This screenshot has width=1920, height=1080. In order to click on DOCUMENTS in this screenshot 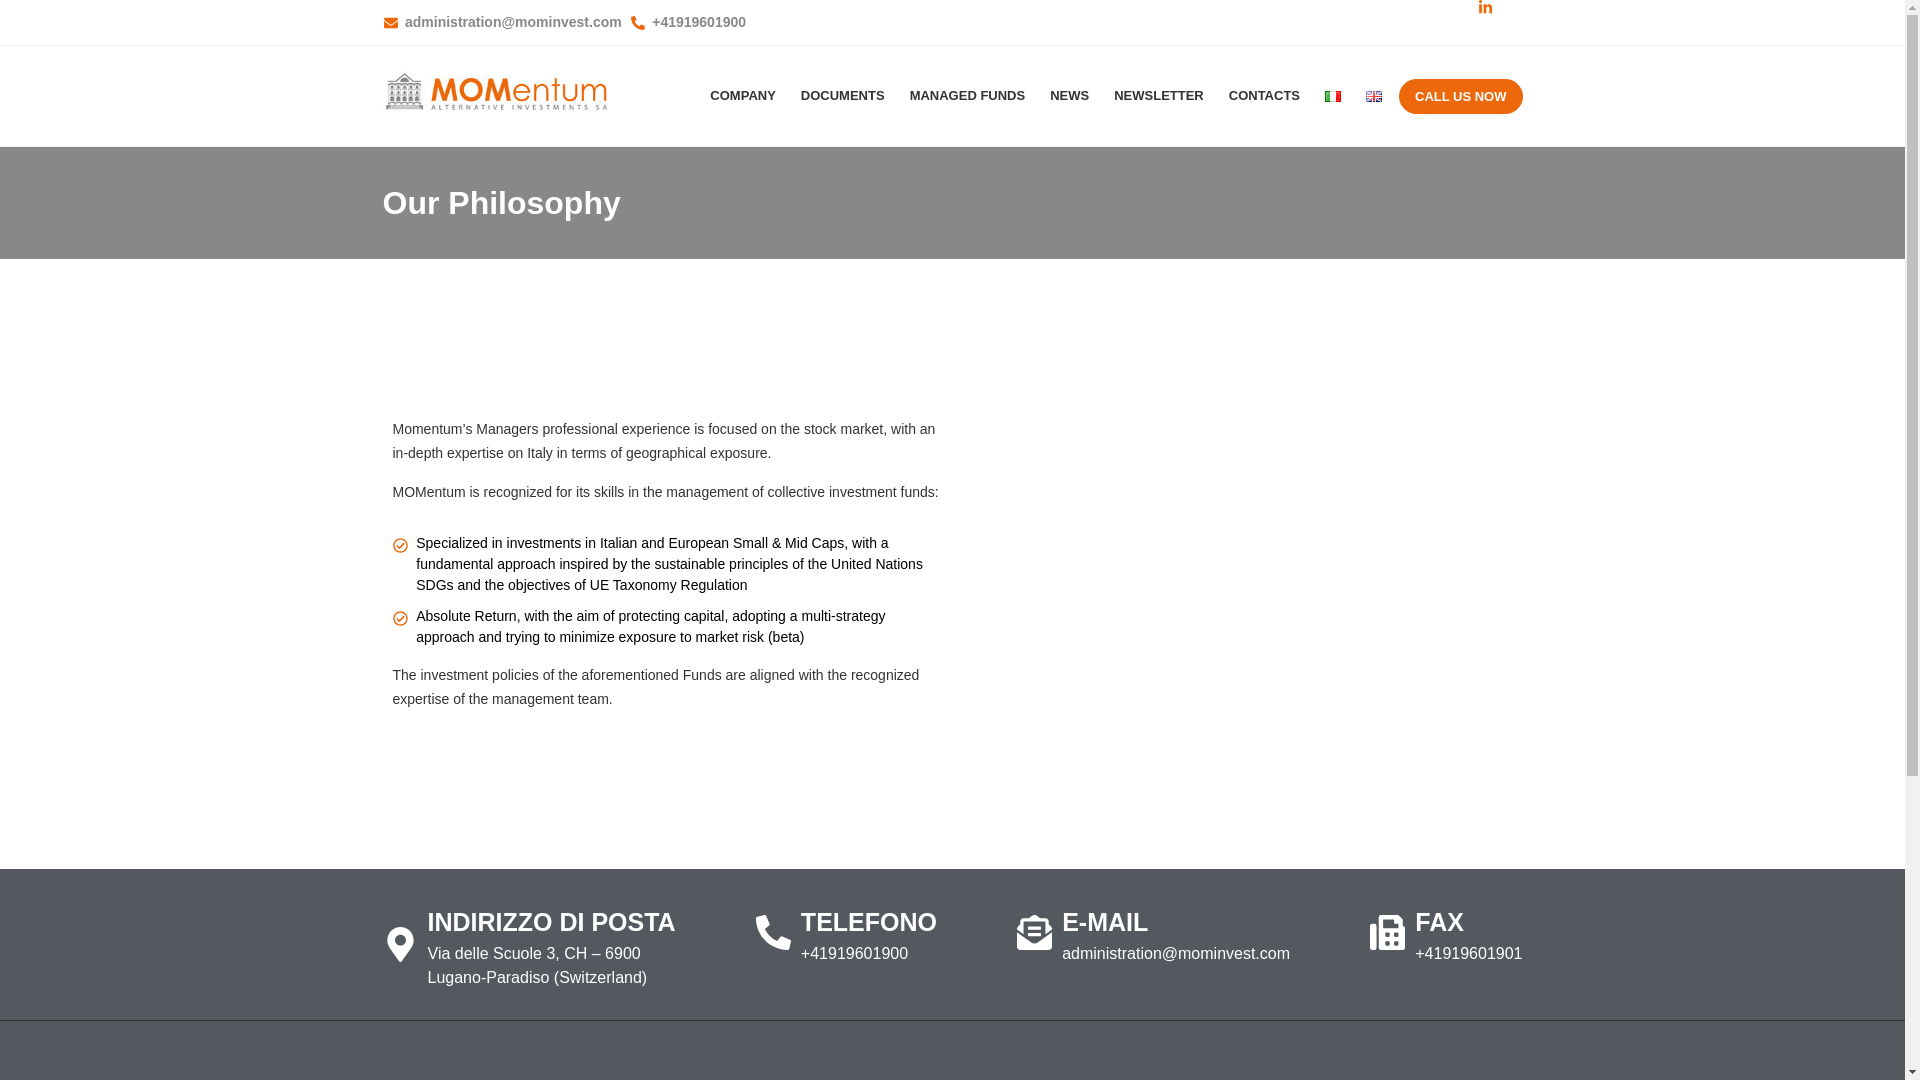, I will do `click(842, 96)`.